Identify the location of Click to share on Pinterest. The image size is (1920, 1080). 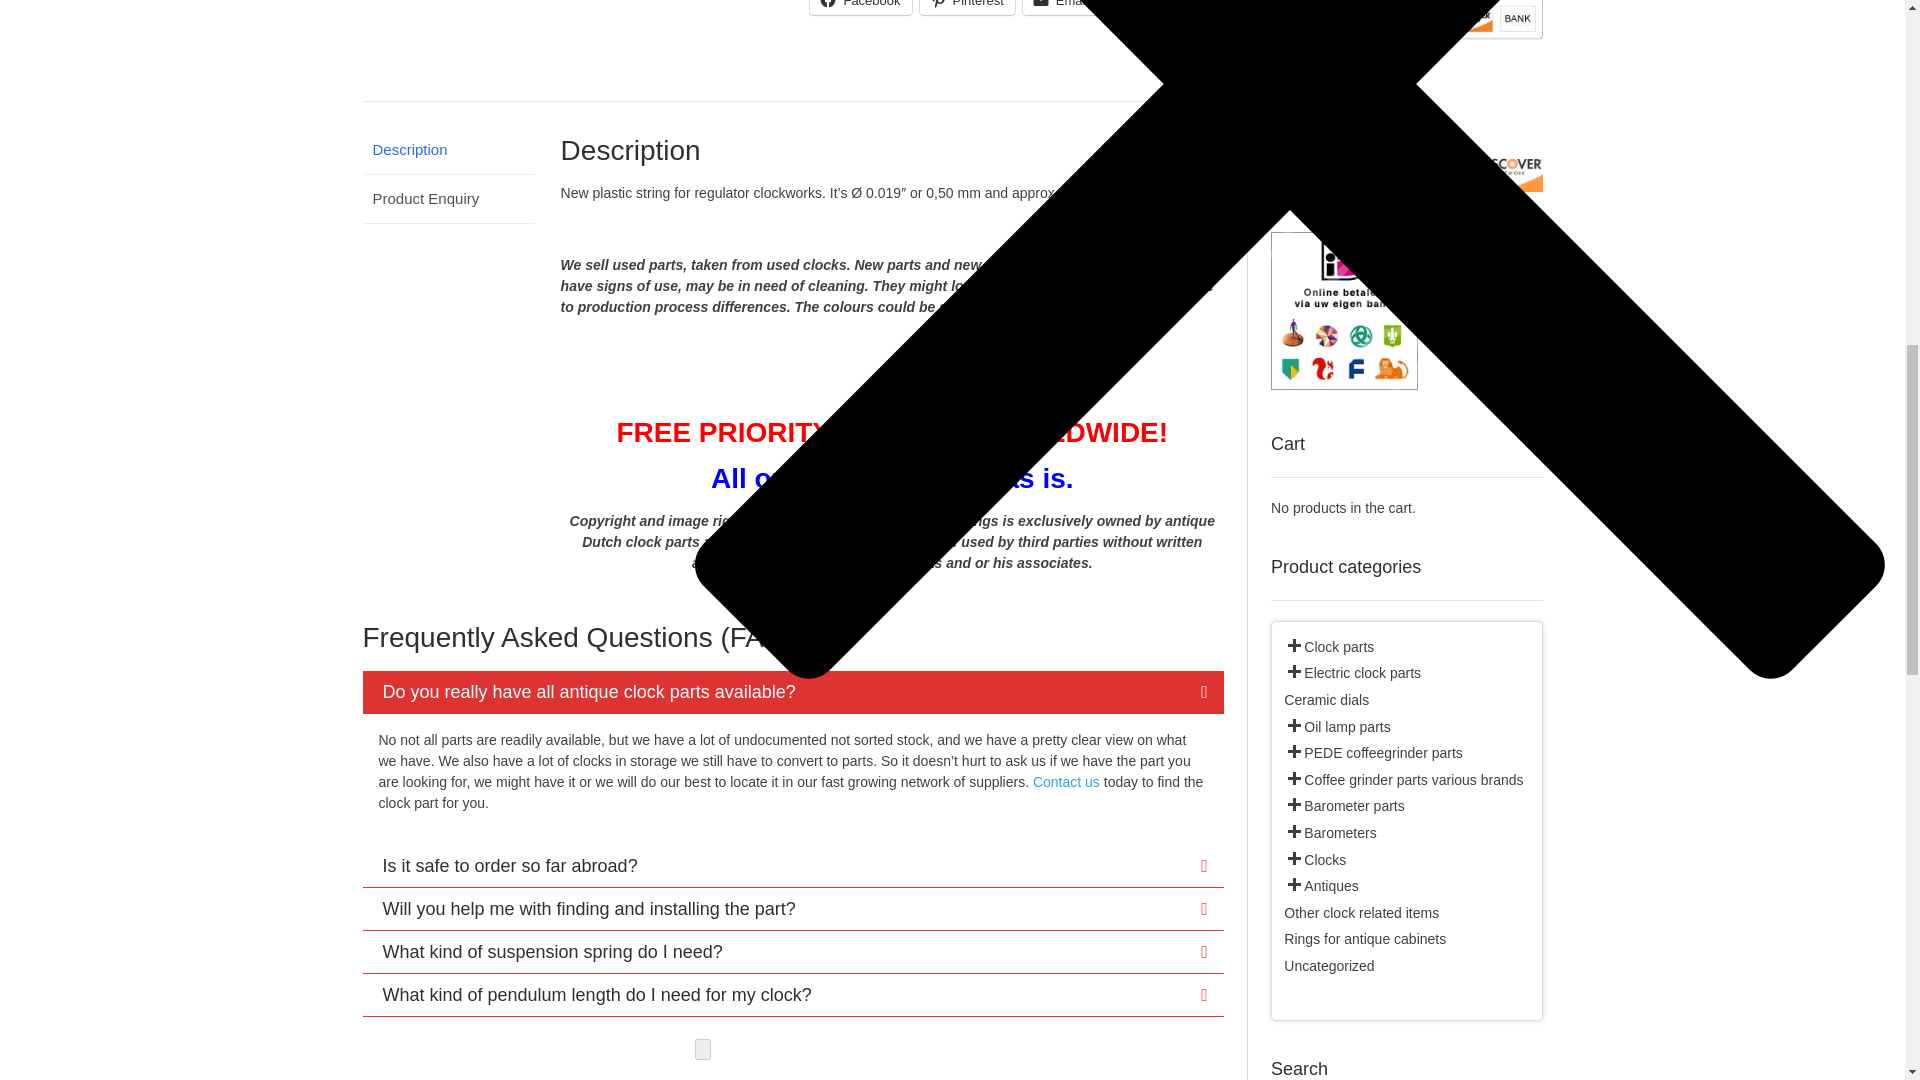
(967, 8).